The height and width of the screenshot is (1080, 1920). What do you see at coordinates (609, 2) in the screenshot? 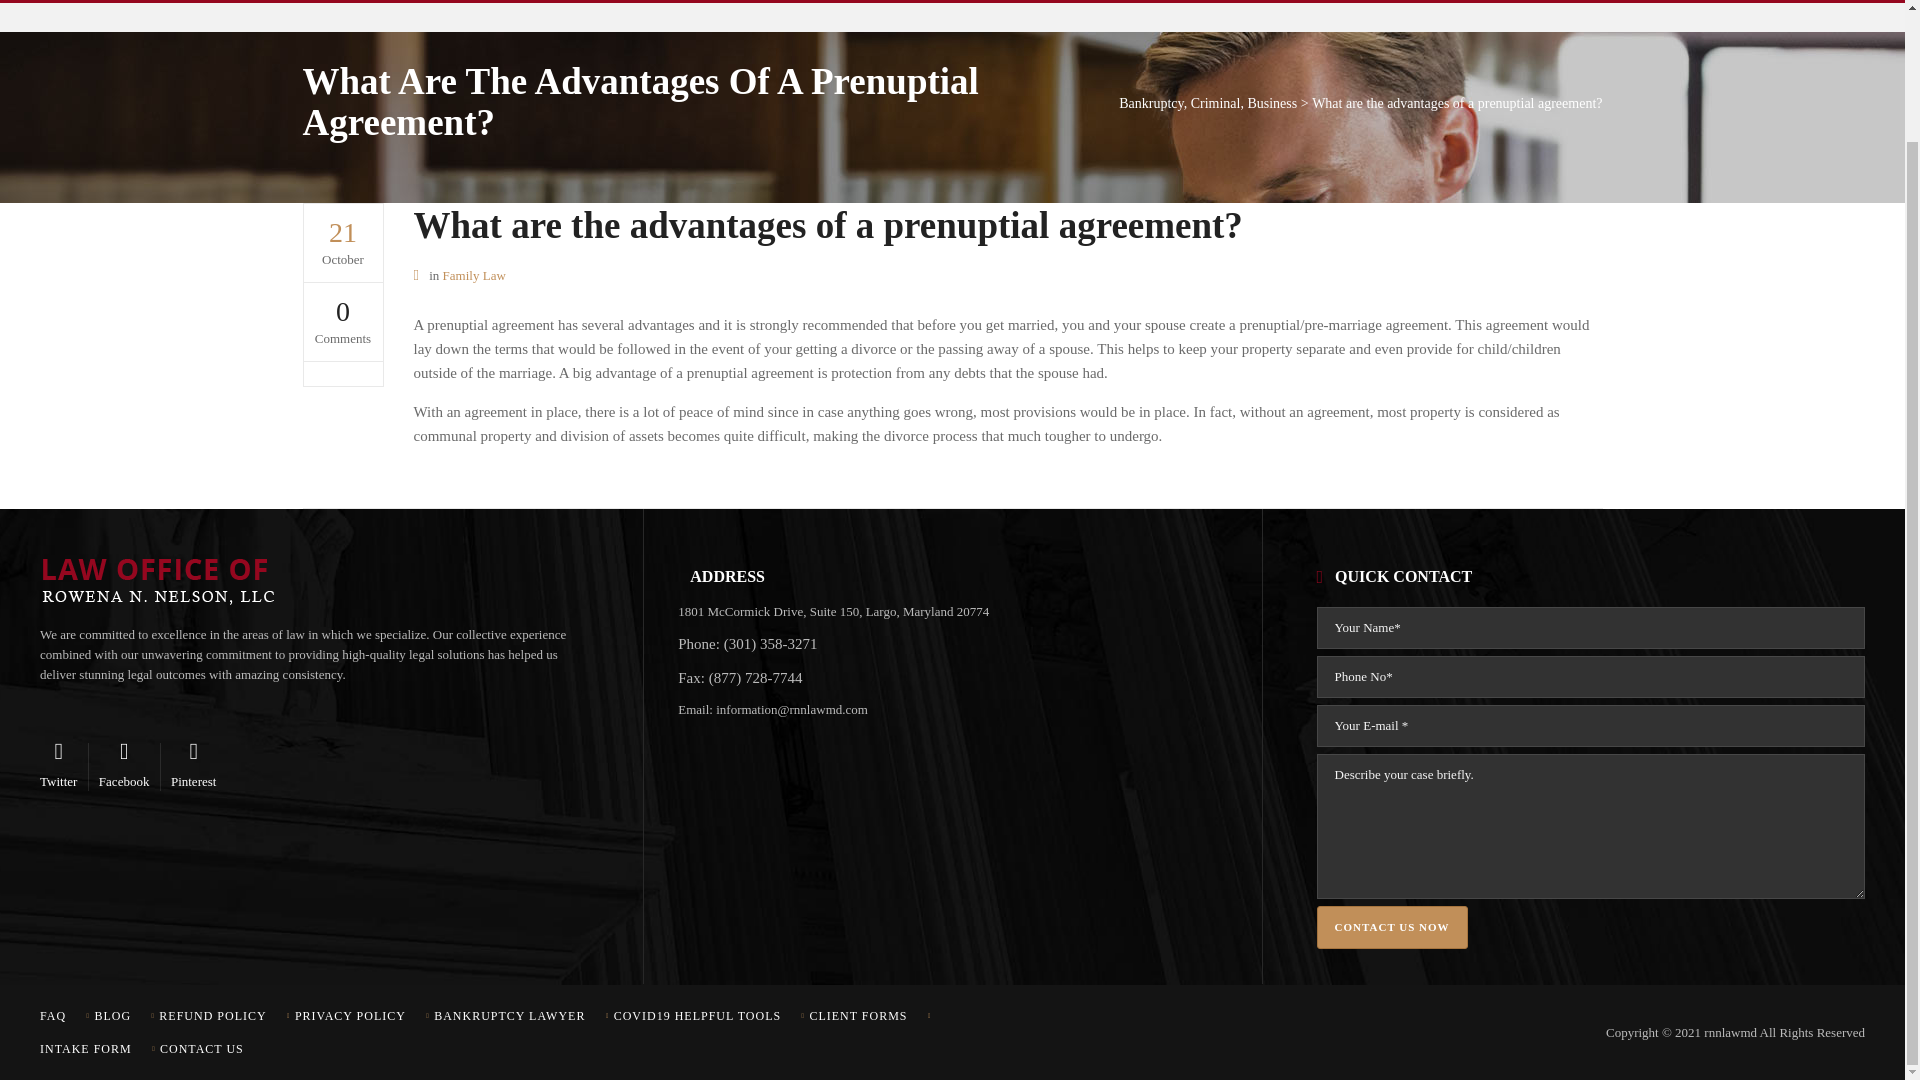
I see `CRIMINAL LAW` at bounding box center [609, 2].